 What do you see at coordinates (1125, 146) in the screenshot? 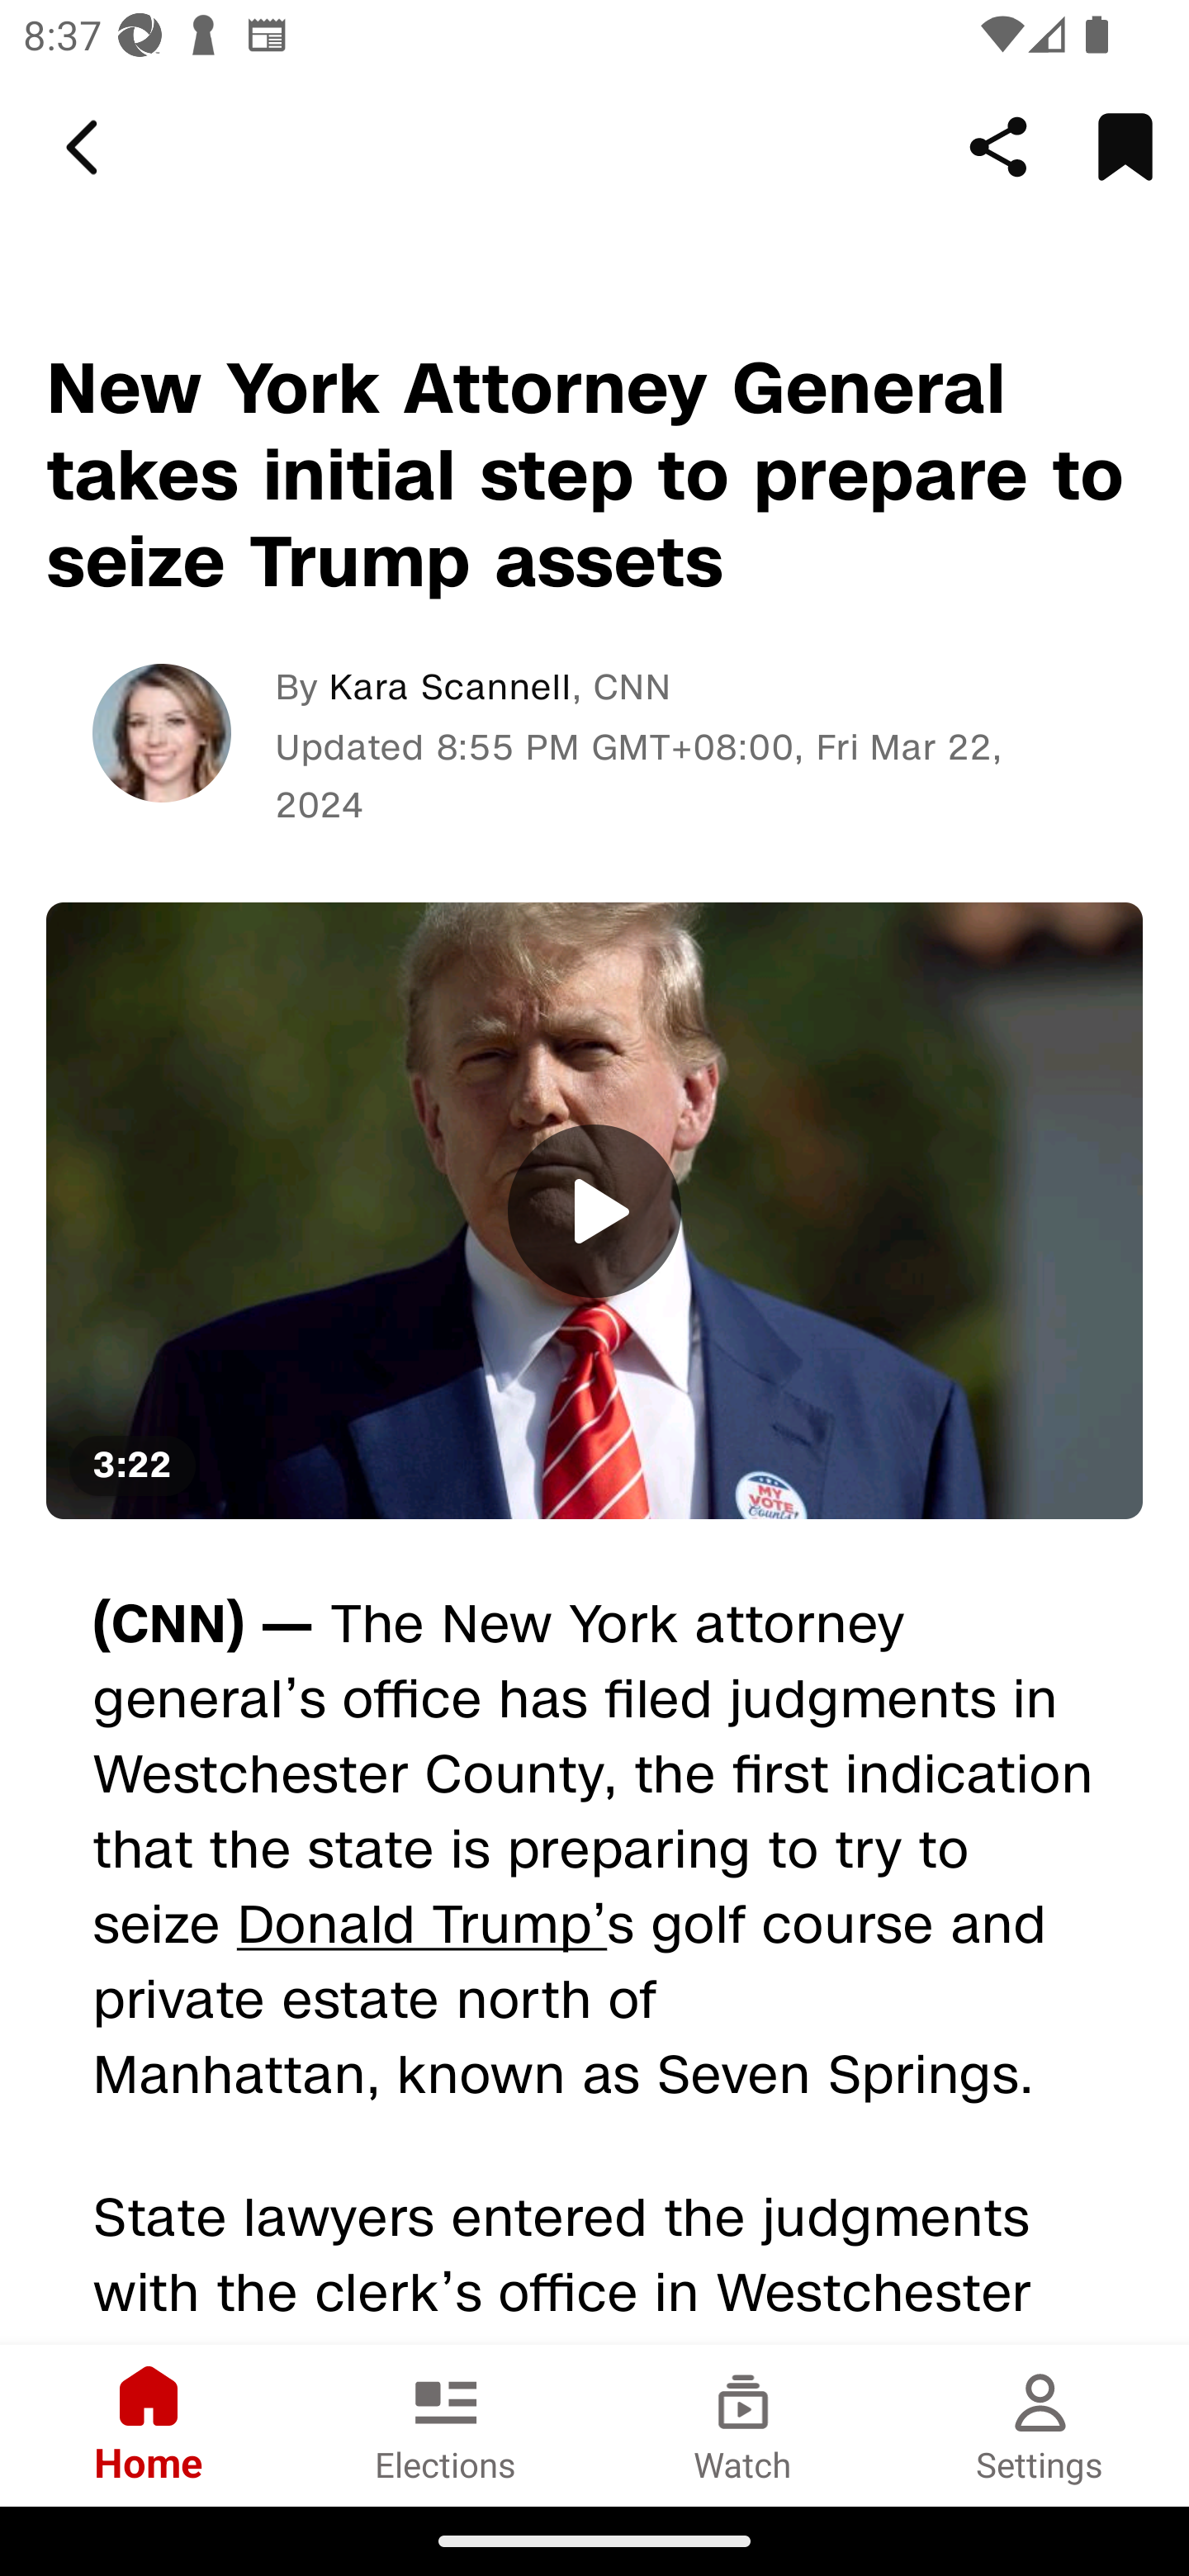
I see `Bookmark Selected` at bounding box center [1125, 146].